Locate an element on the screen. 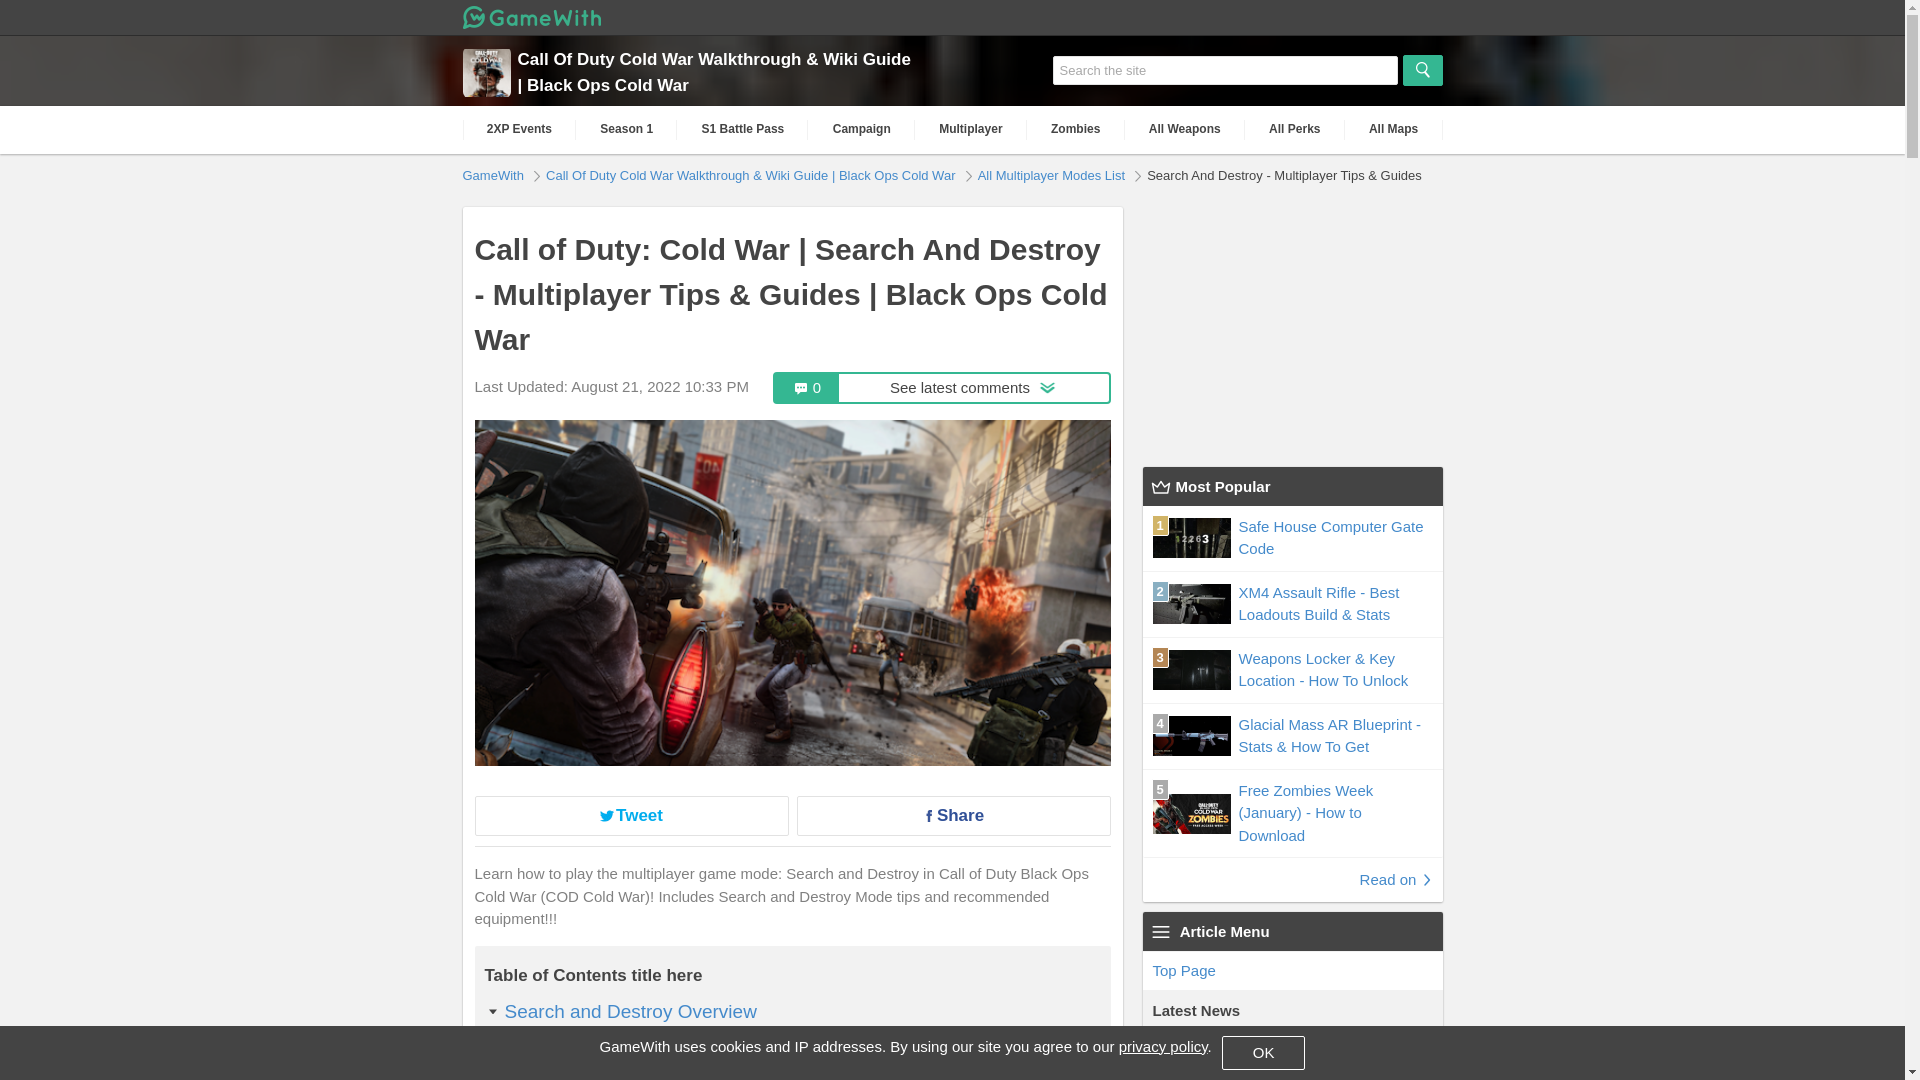 The image size is (1920, 1080). Share is located at coordinates (952, 815).